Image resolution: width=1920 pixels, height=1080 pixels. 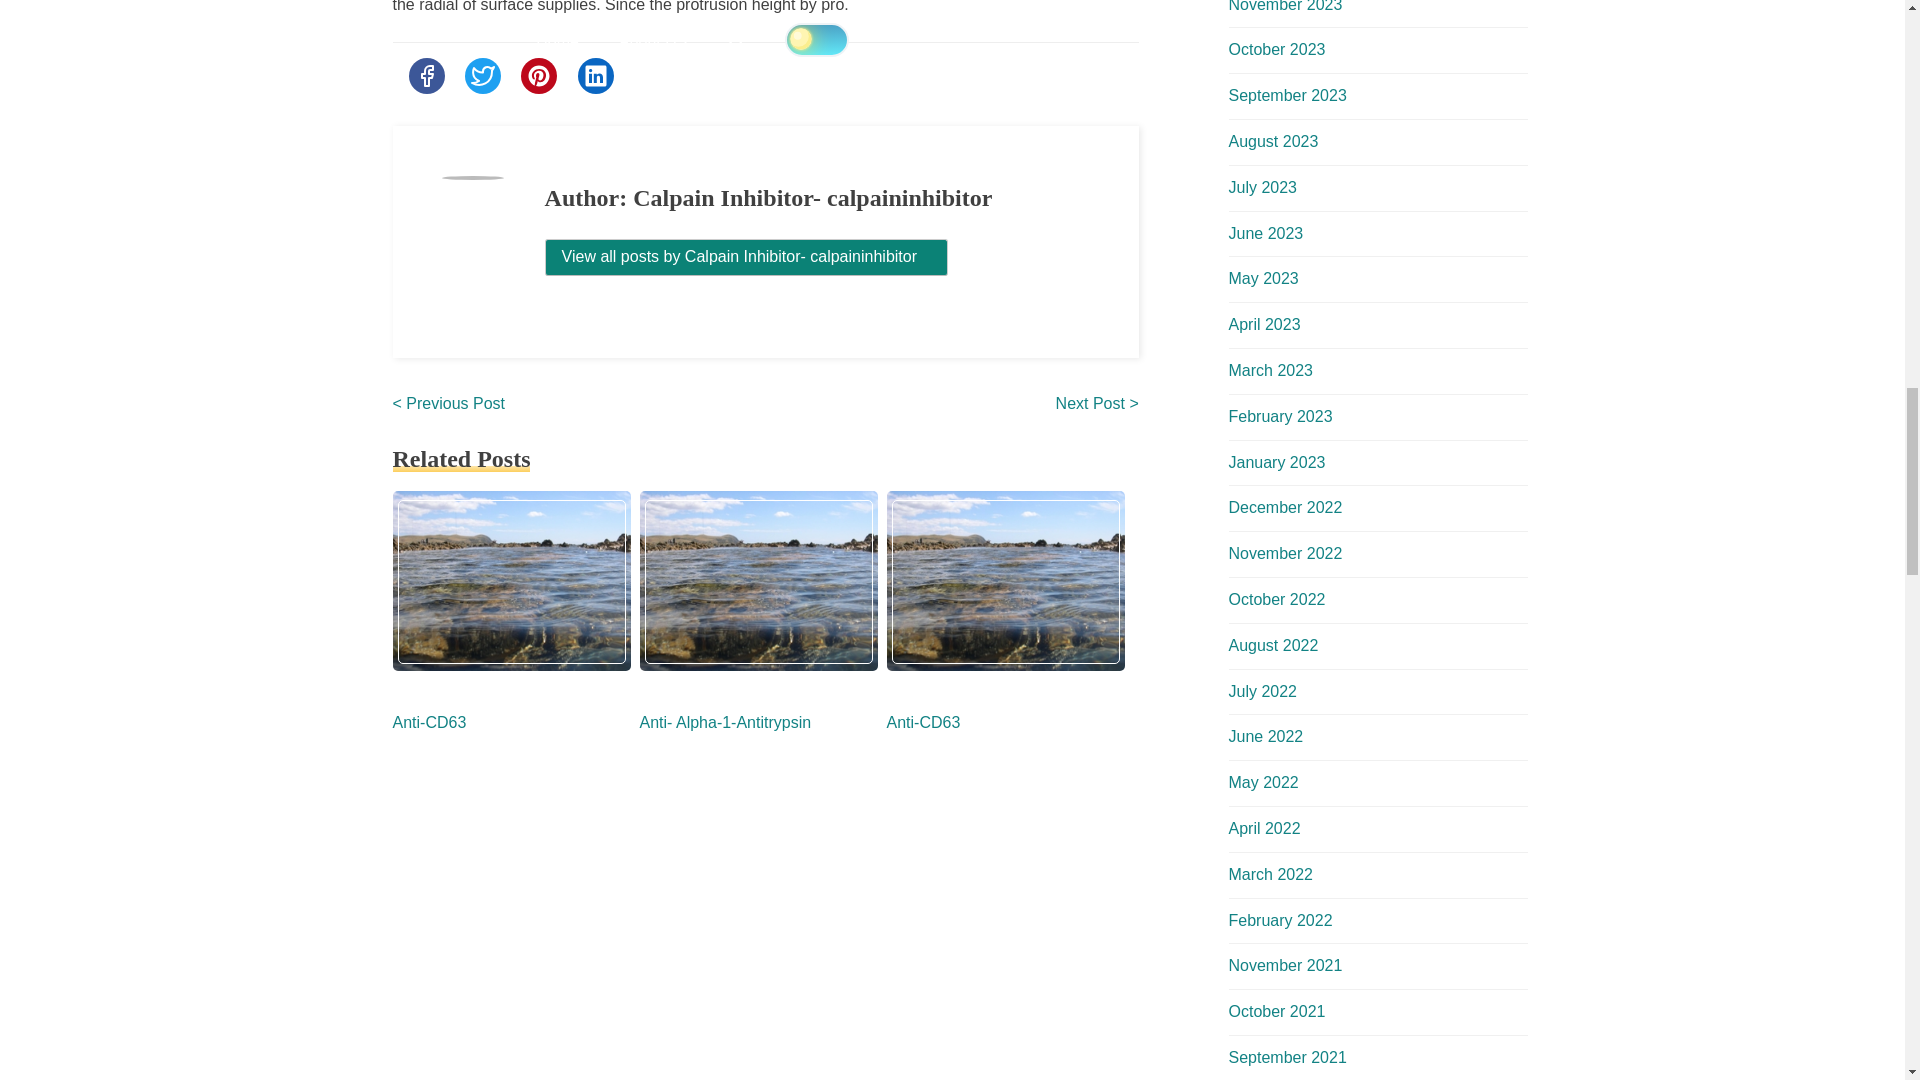 I want to click on Share this post on Linkedin, so click(x=596, y=76).